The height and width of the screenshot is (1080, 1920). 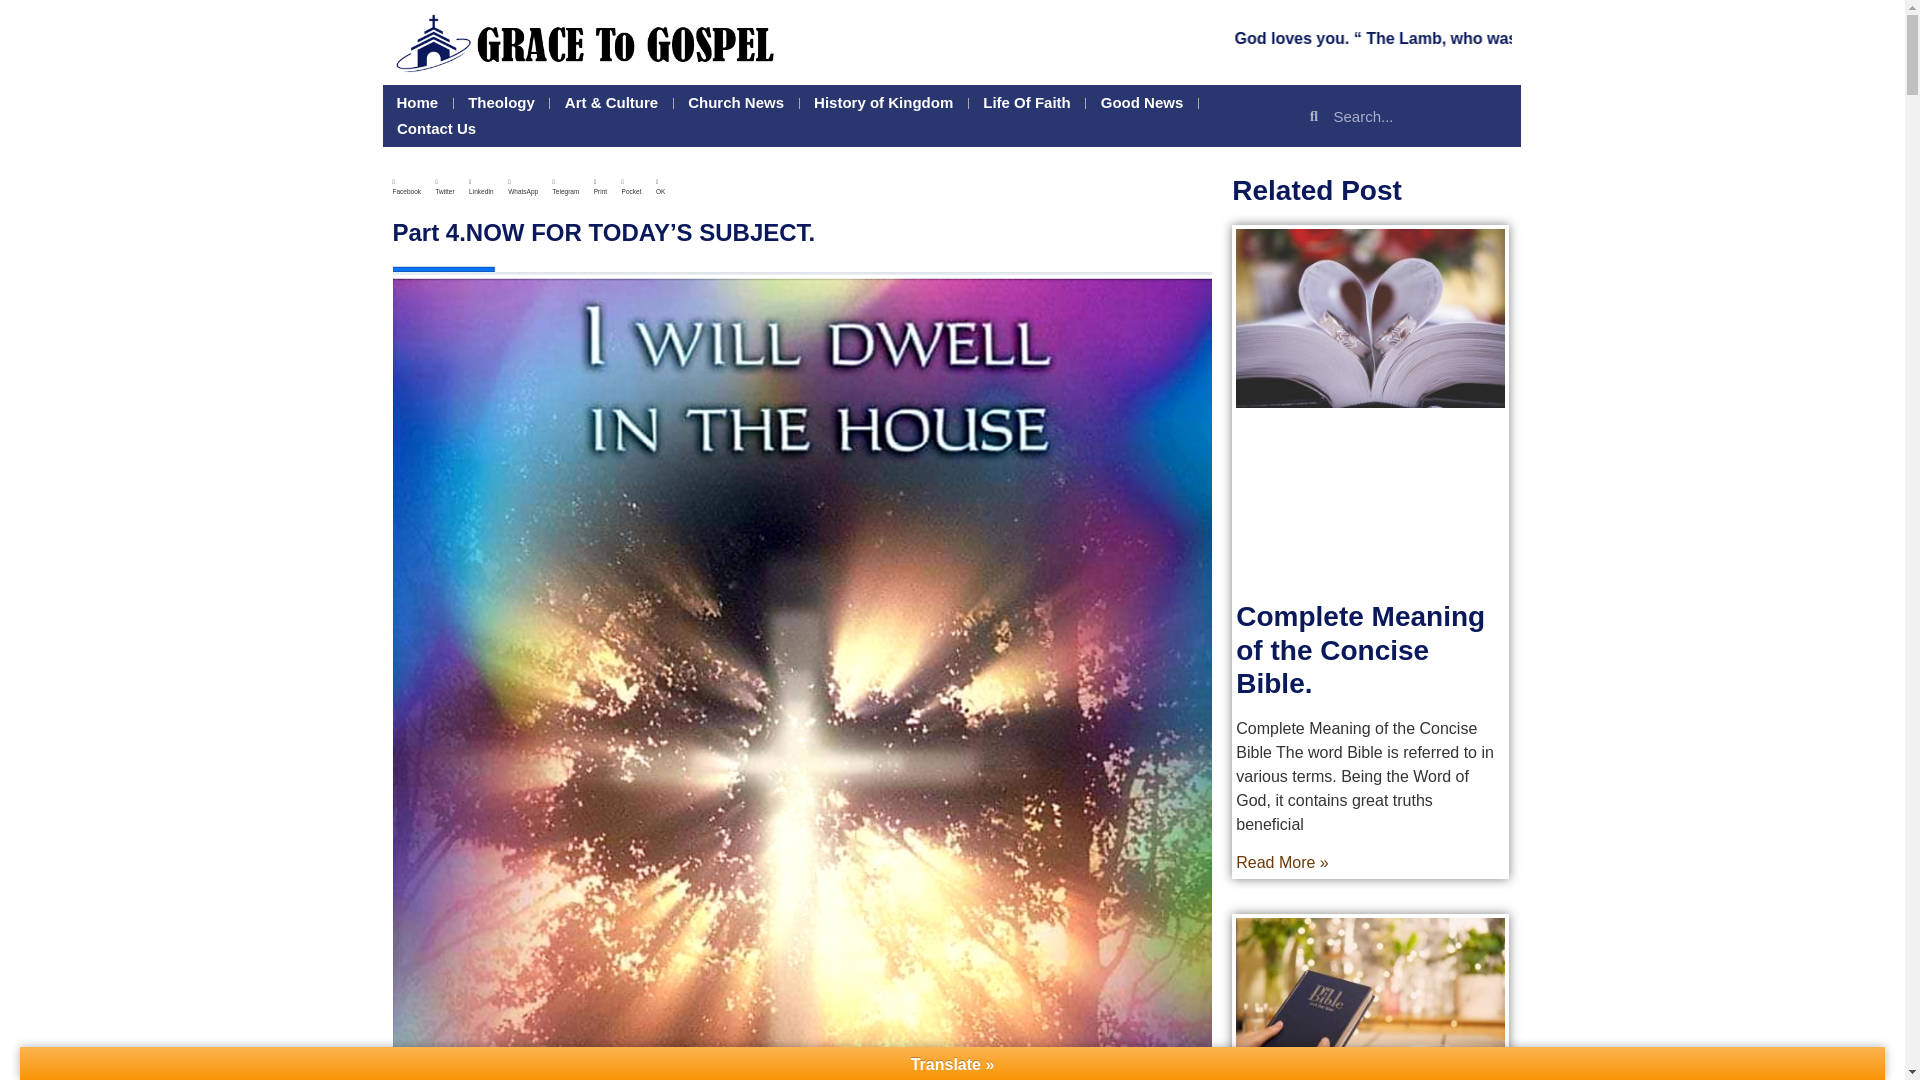 I want to click on Good News, so click(x=1142, y=102).